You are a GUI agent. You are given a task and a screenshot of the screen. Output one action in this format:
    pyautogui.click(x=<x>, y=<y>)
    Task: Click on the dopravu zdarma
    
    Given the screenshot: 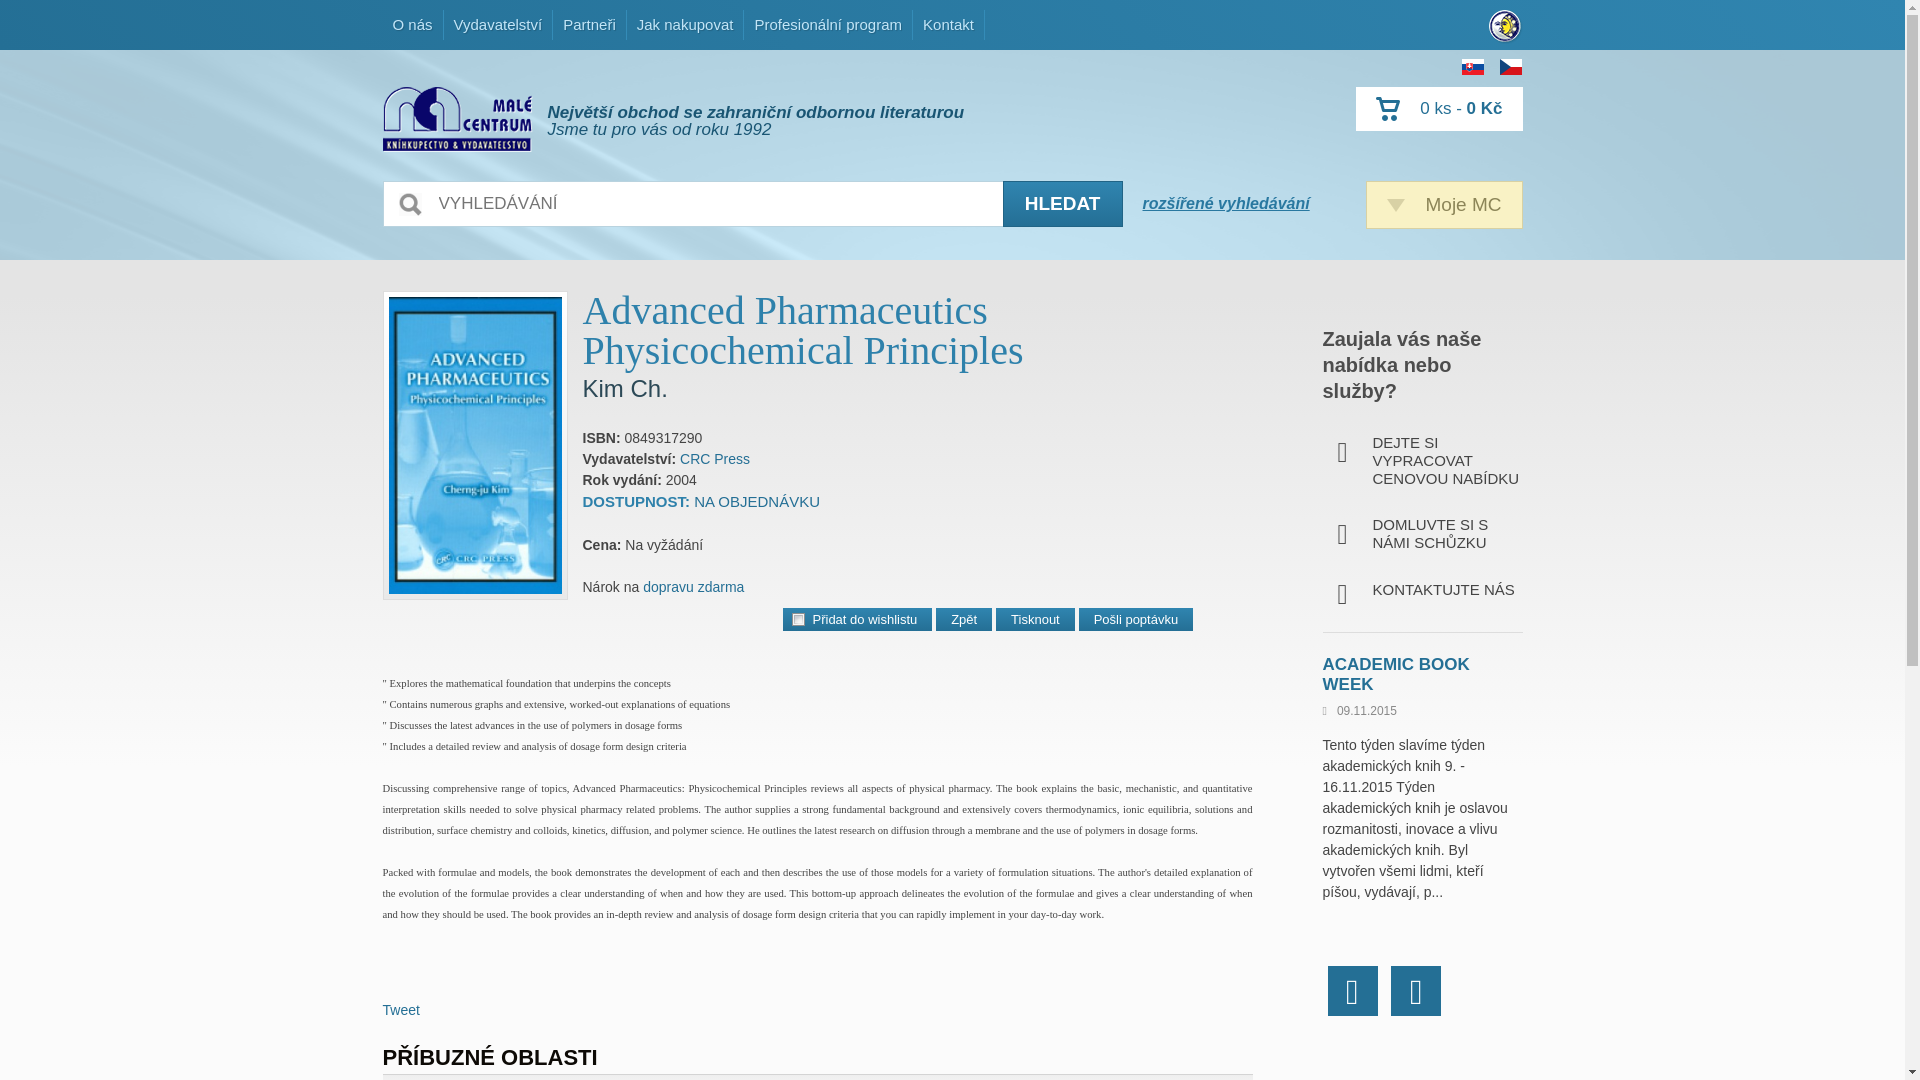 What is the action you would take?
    pyautogui.click(x=694, y=586)
    